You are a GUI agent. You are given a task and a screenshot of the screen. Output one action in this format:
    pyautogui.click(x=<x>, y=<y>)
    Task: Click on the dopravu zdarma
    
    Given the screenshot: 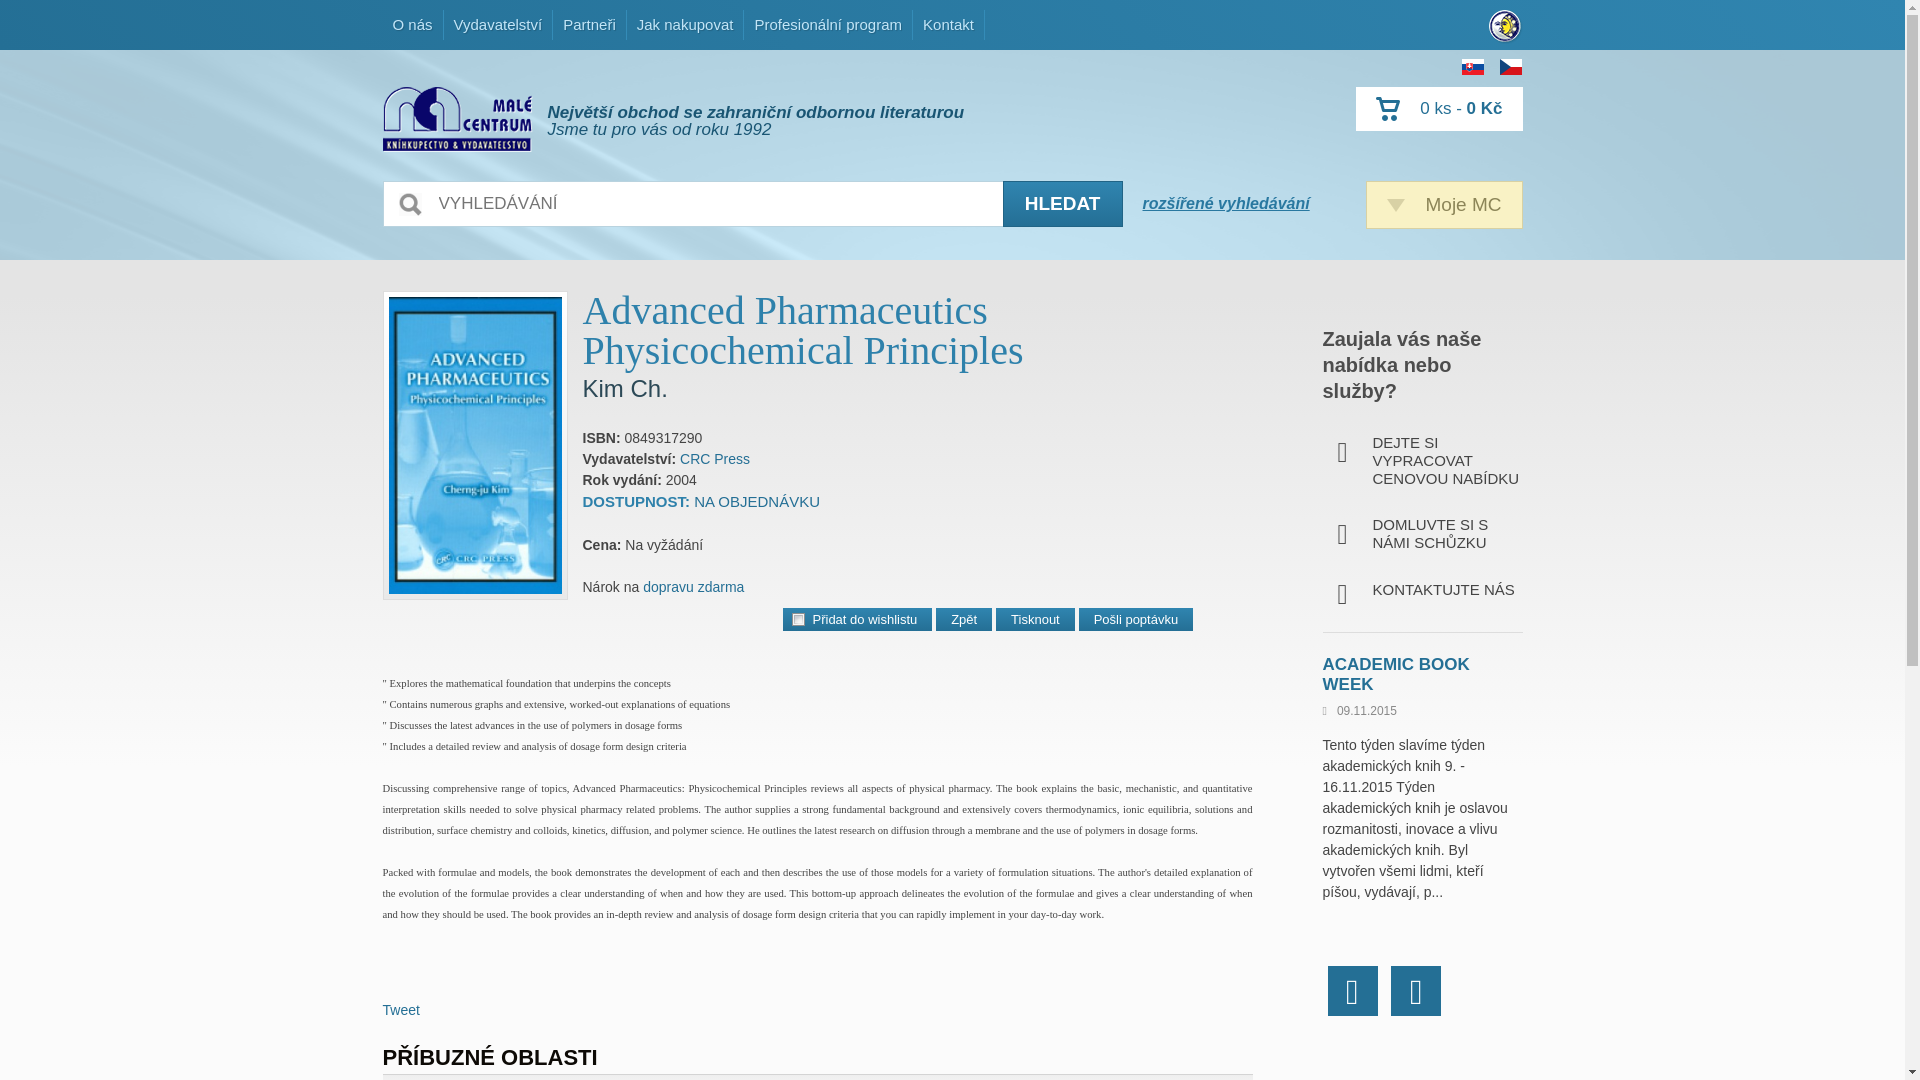 What is the action you would take?
    pyautogui.click(x=694, y=586)
    